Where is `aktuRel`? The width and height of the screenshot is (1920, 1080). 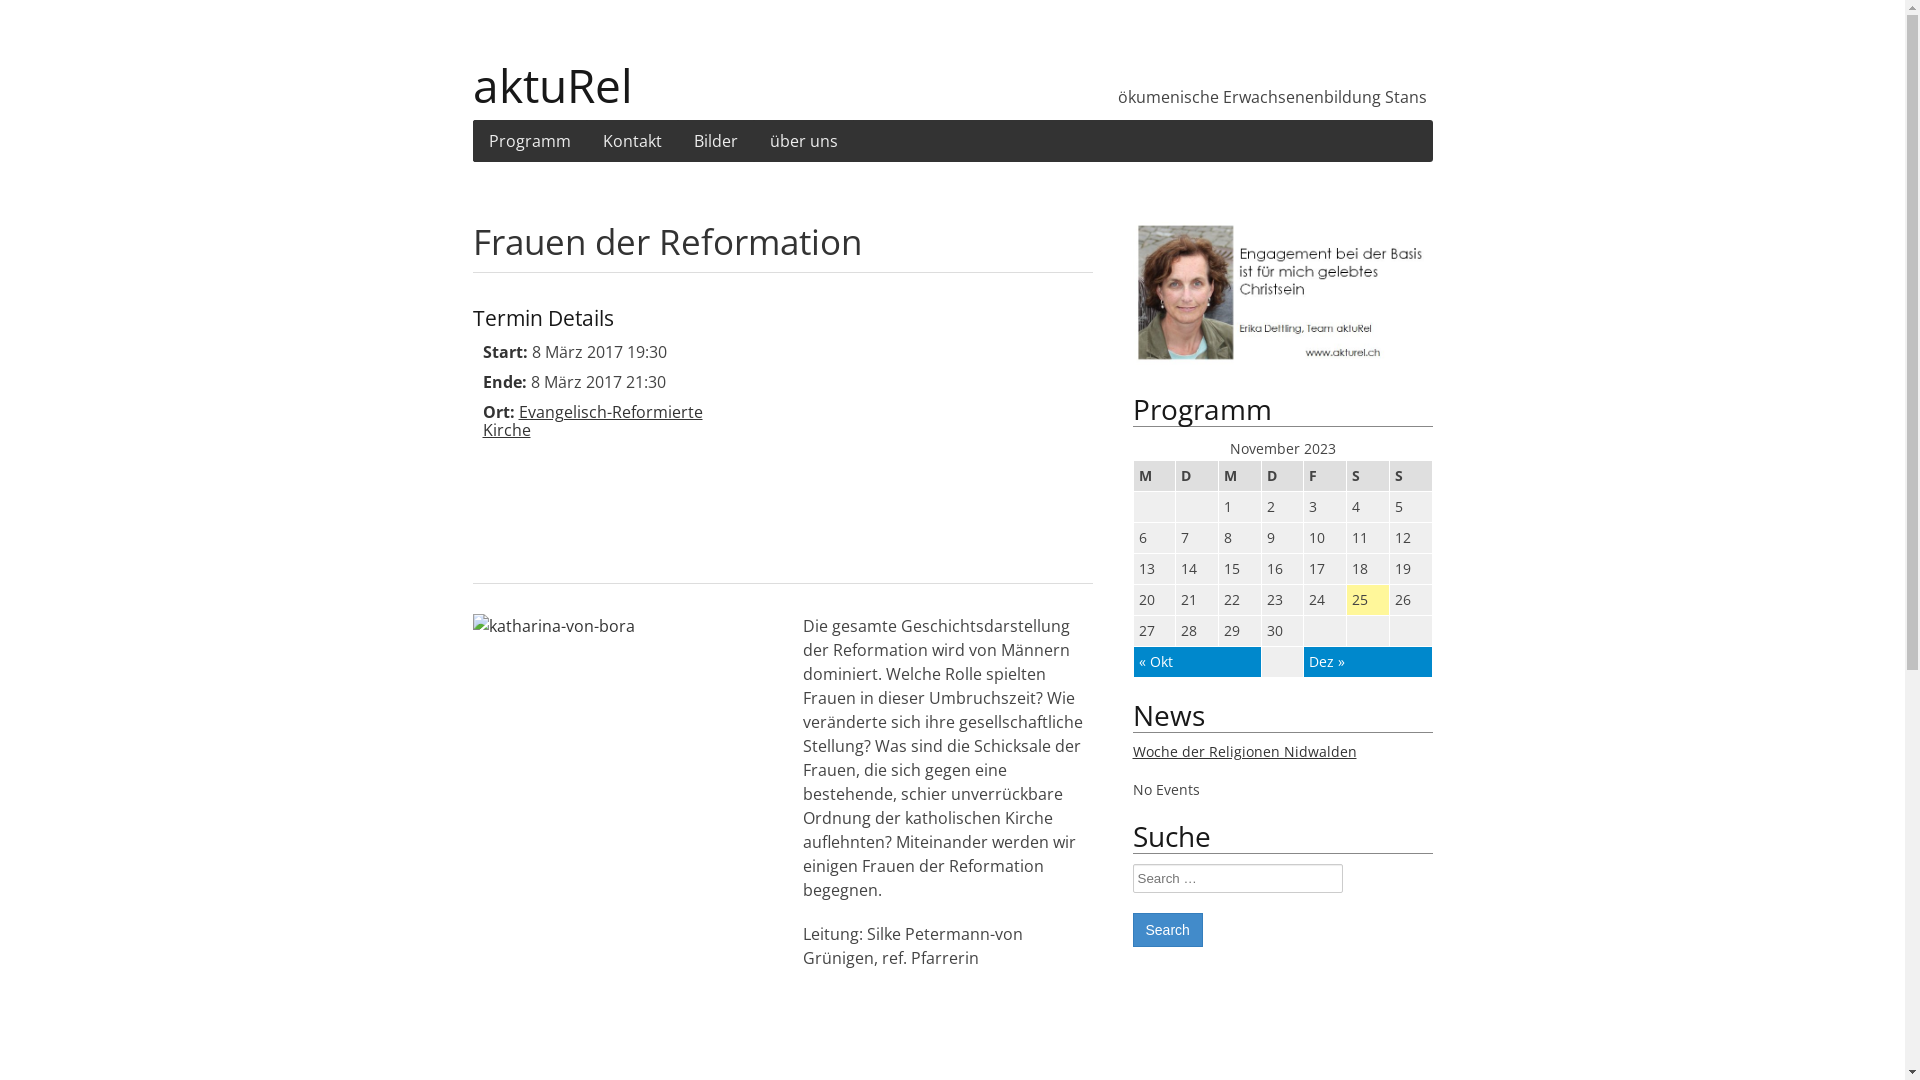
aktuRel is located at coordinates (712, 75).